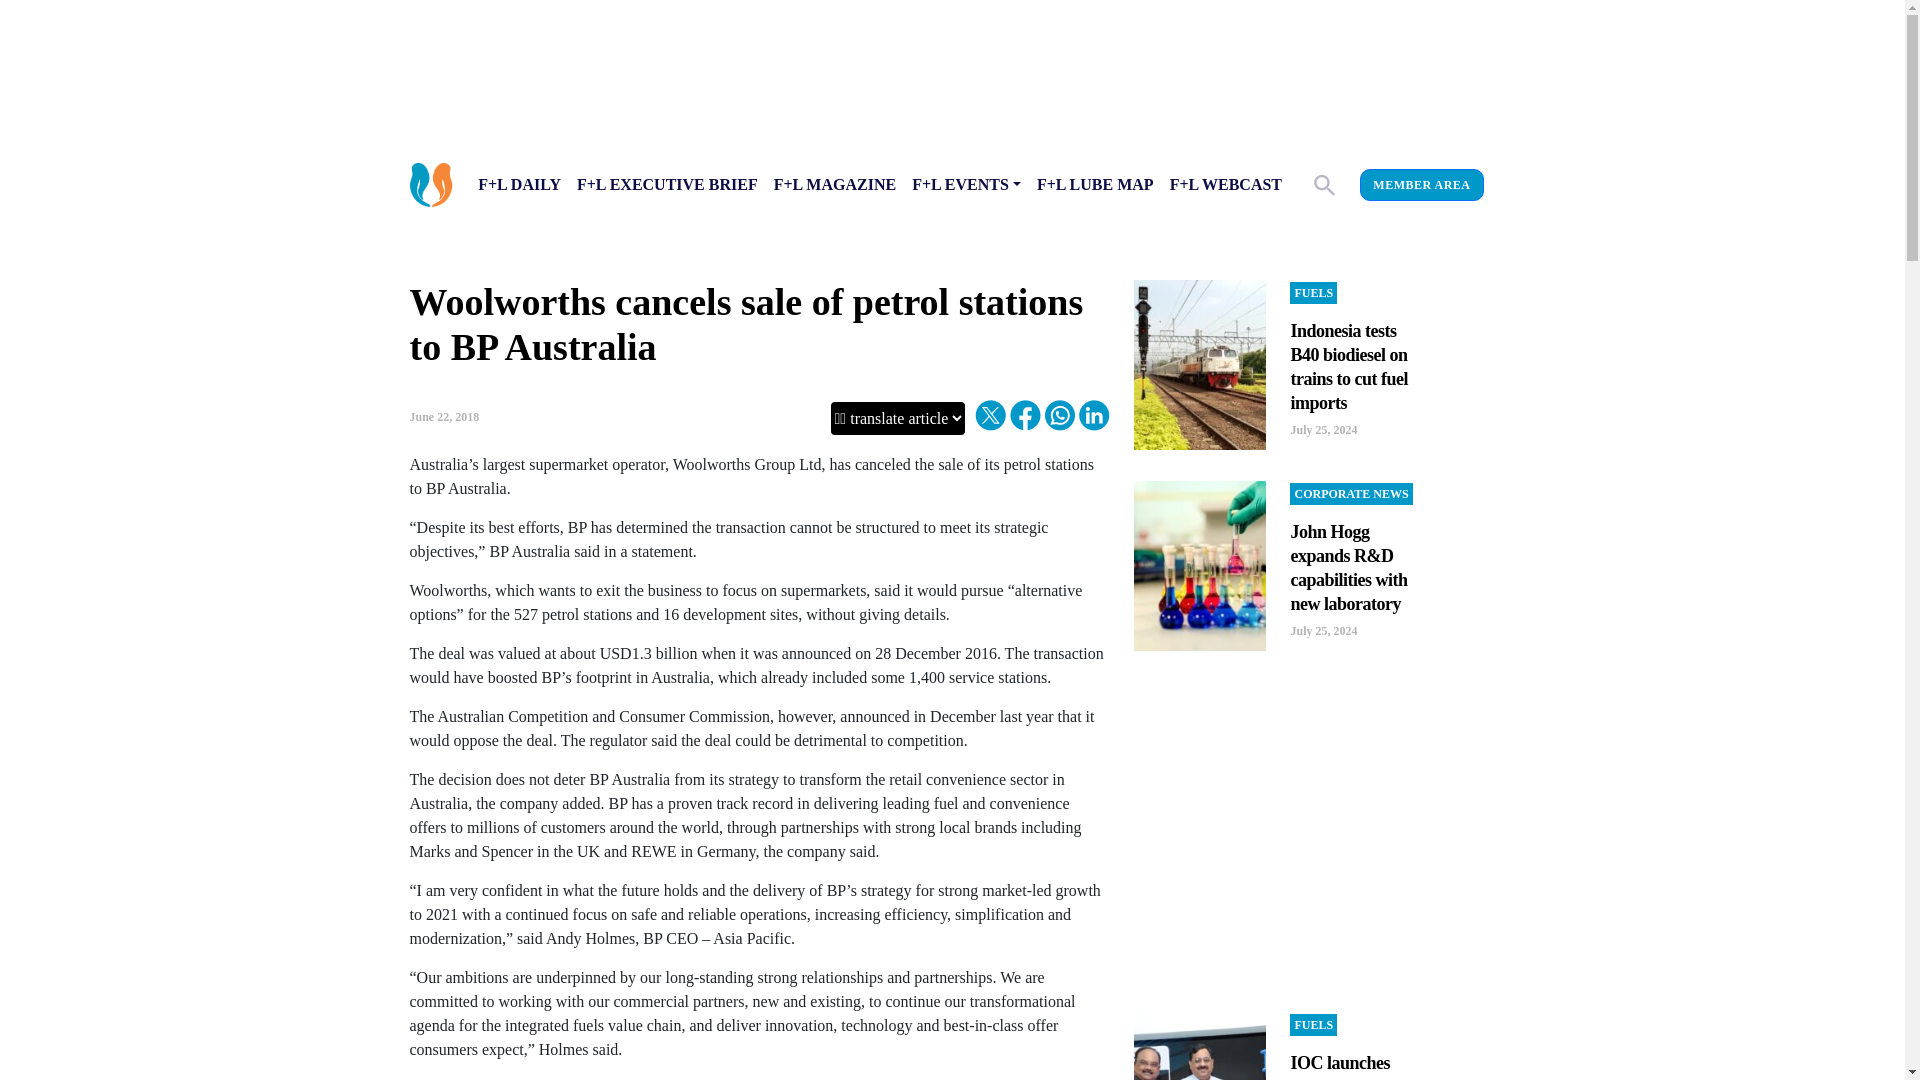 The width and height of the screenshot is (1920, 1080). Describe the element at coordinates (1324, 631) in the screenshot. I see `July 25, 2024` at that location.